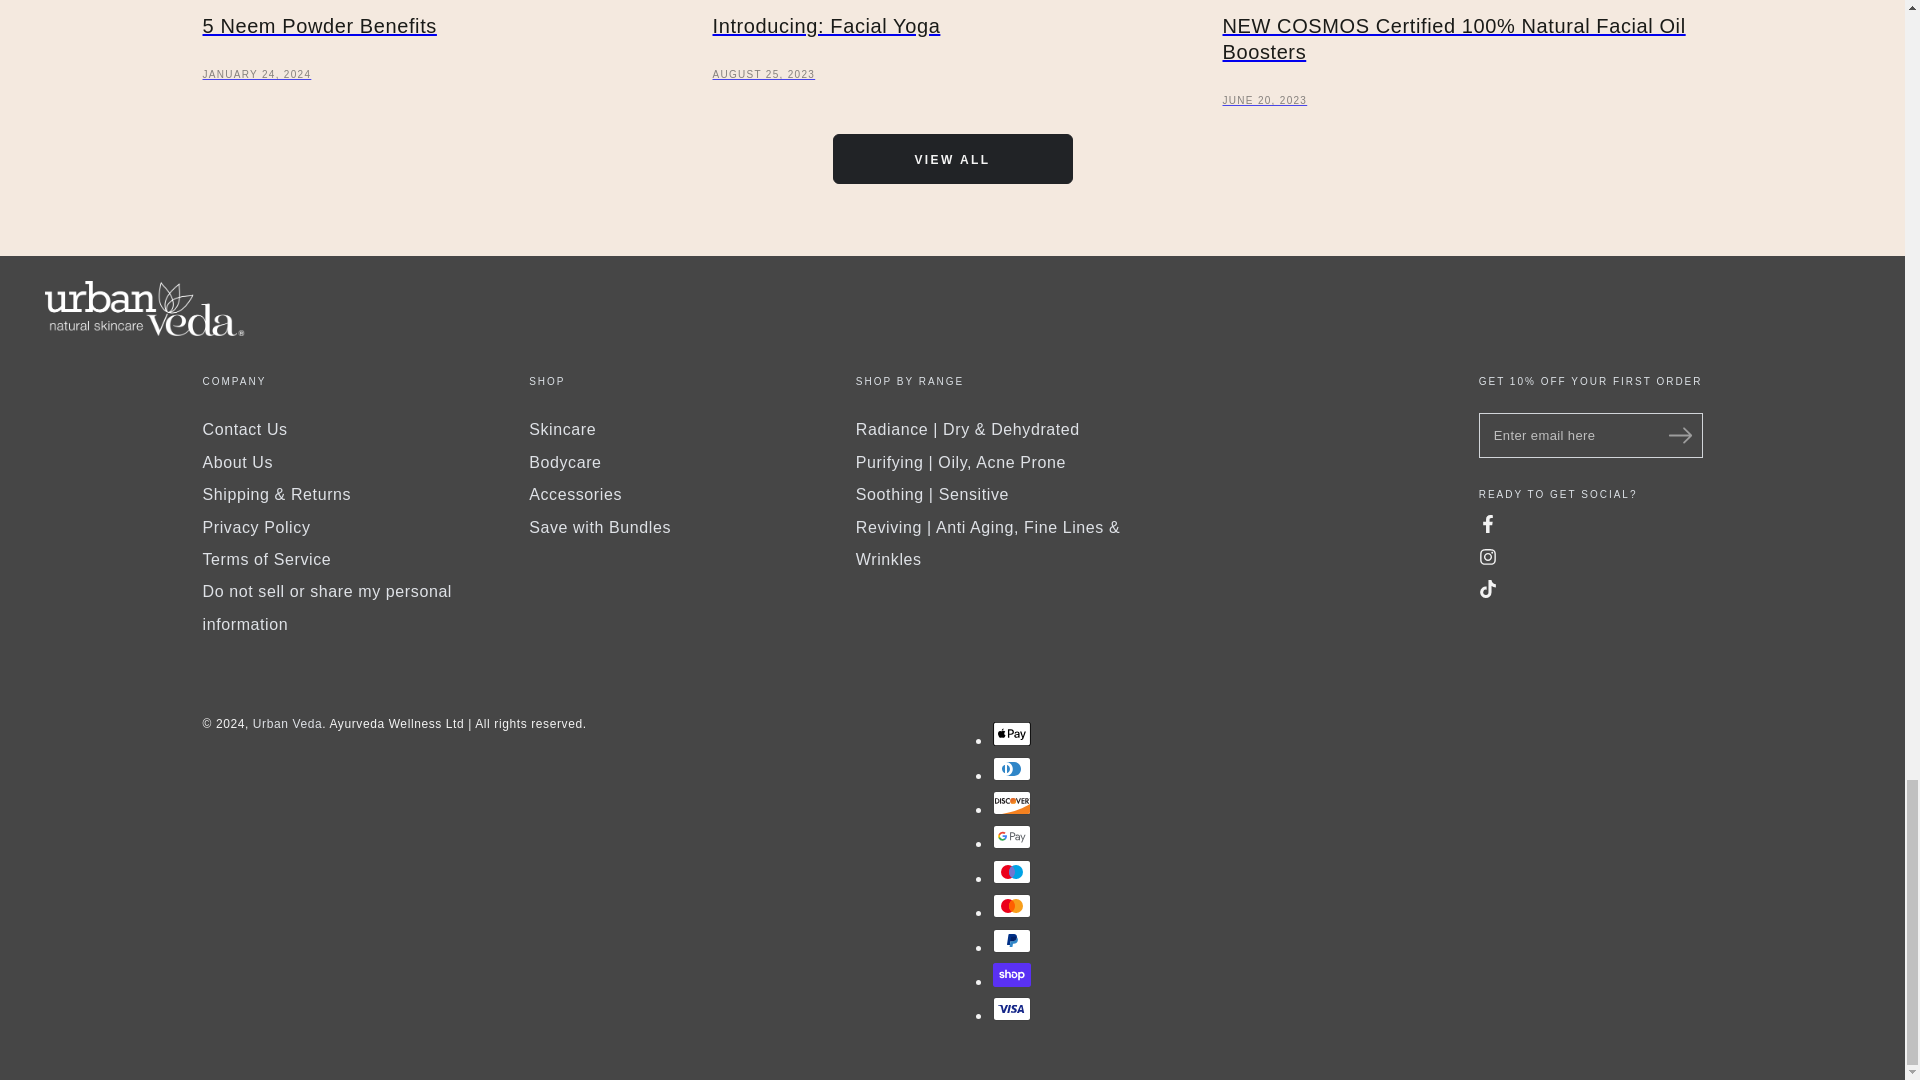  What do you see at coordinates (1010, 975) in the screenshot?
I see `Shop Pay` at bounding box center [1010, 975].